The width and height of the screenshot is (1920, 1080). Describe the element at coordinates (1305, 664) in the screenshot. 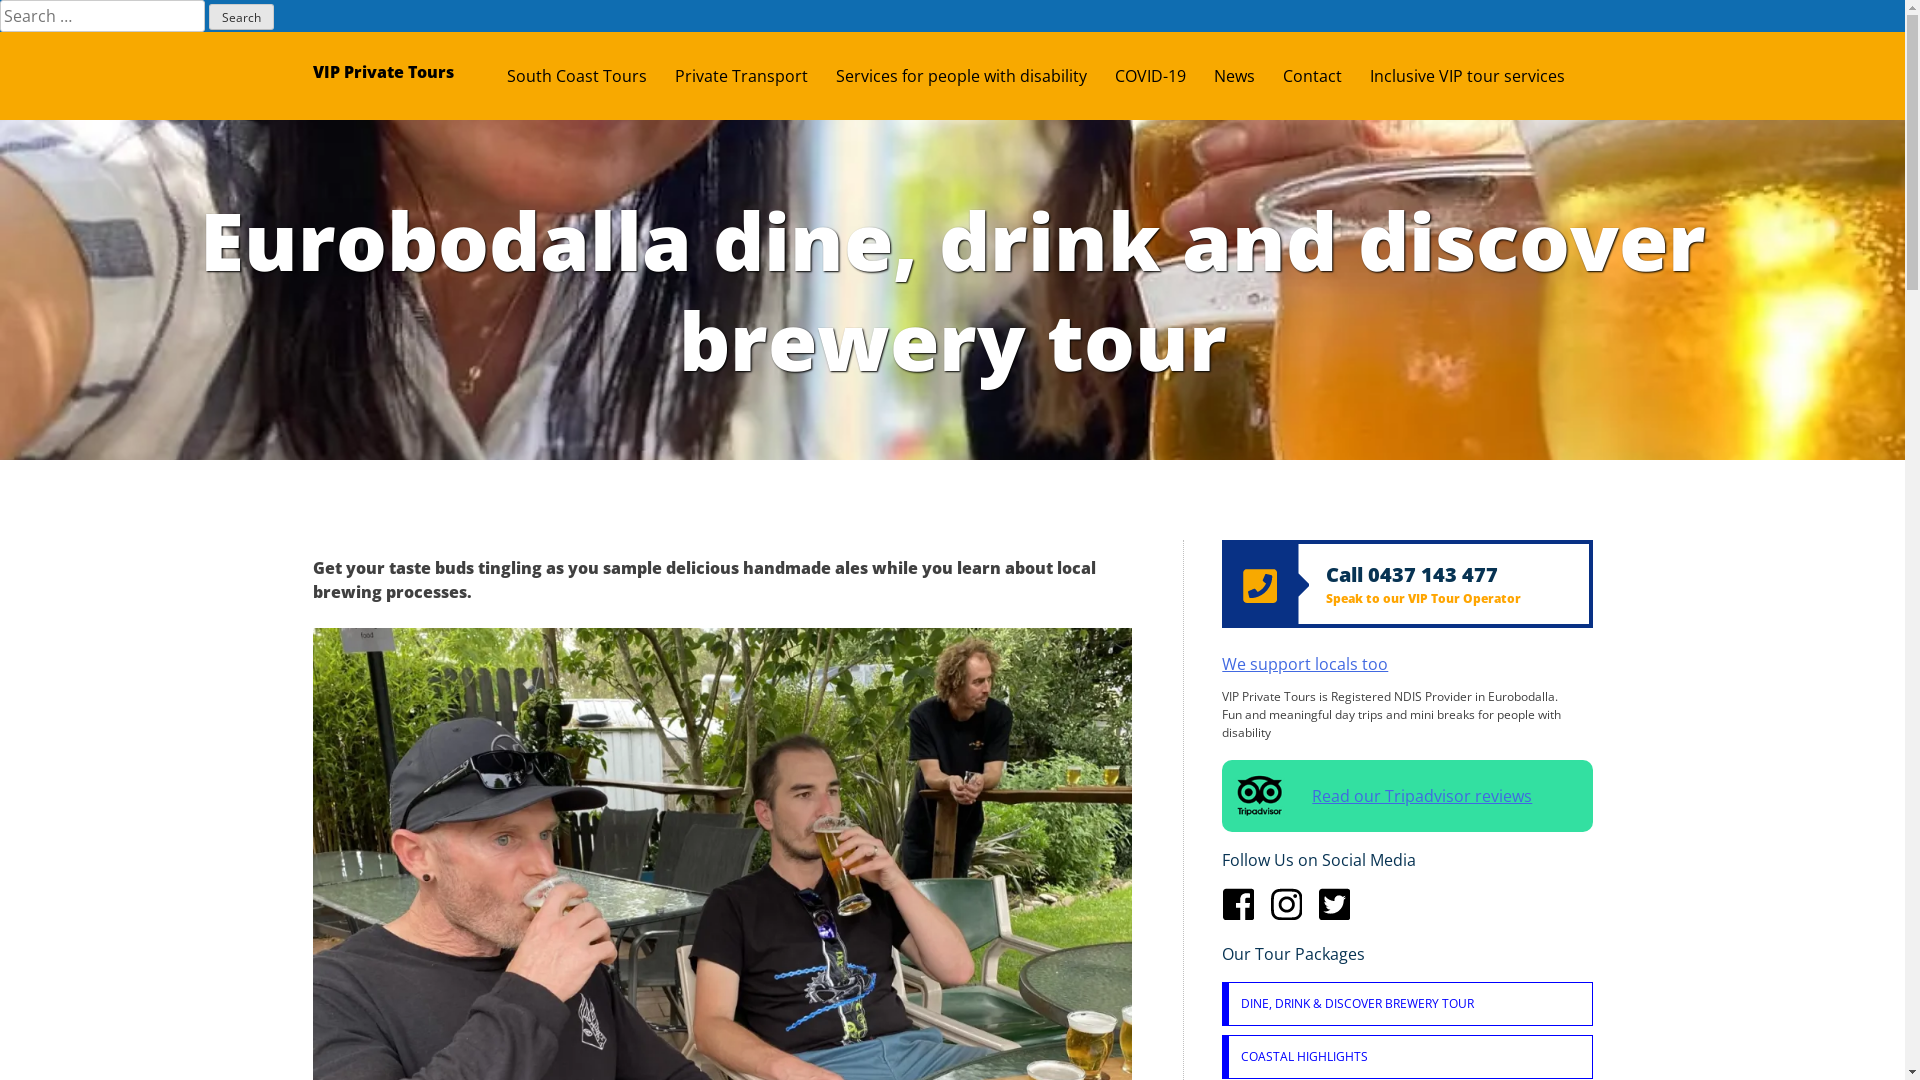

I see `We support locals too` at that location.